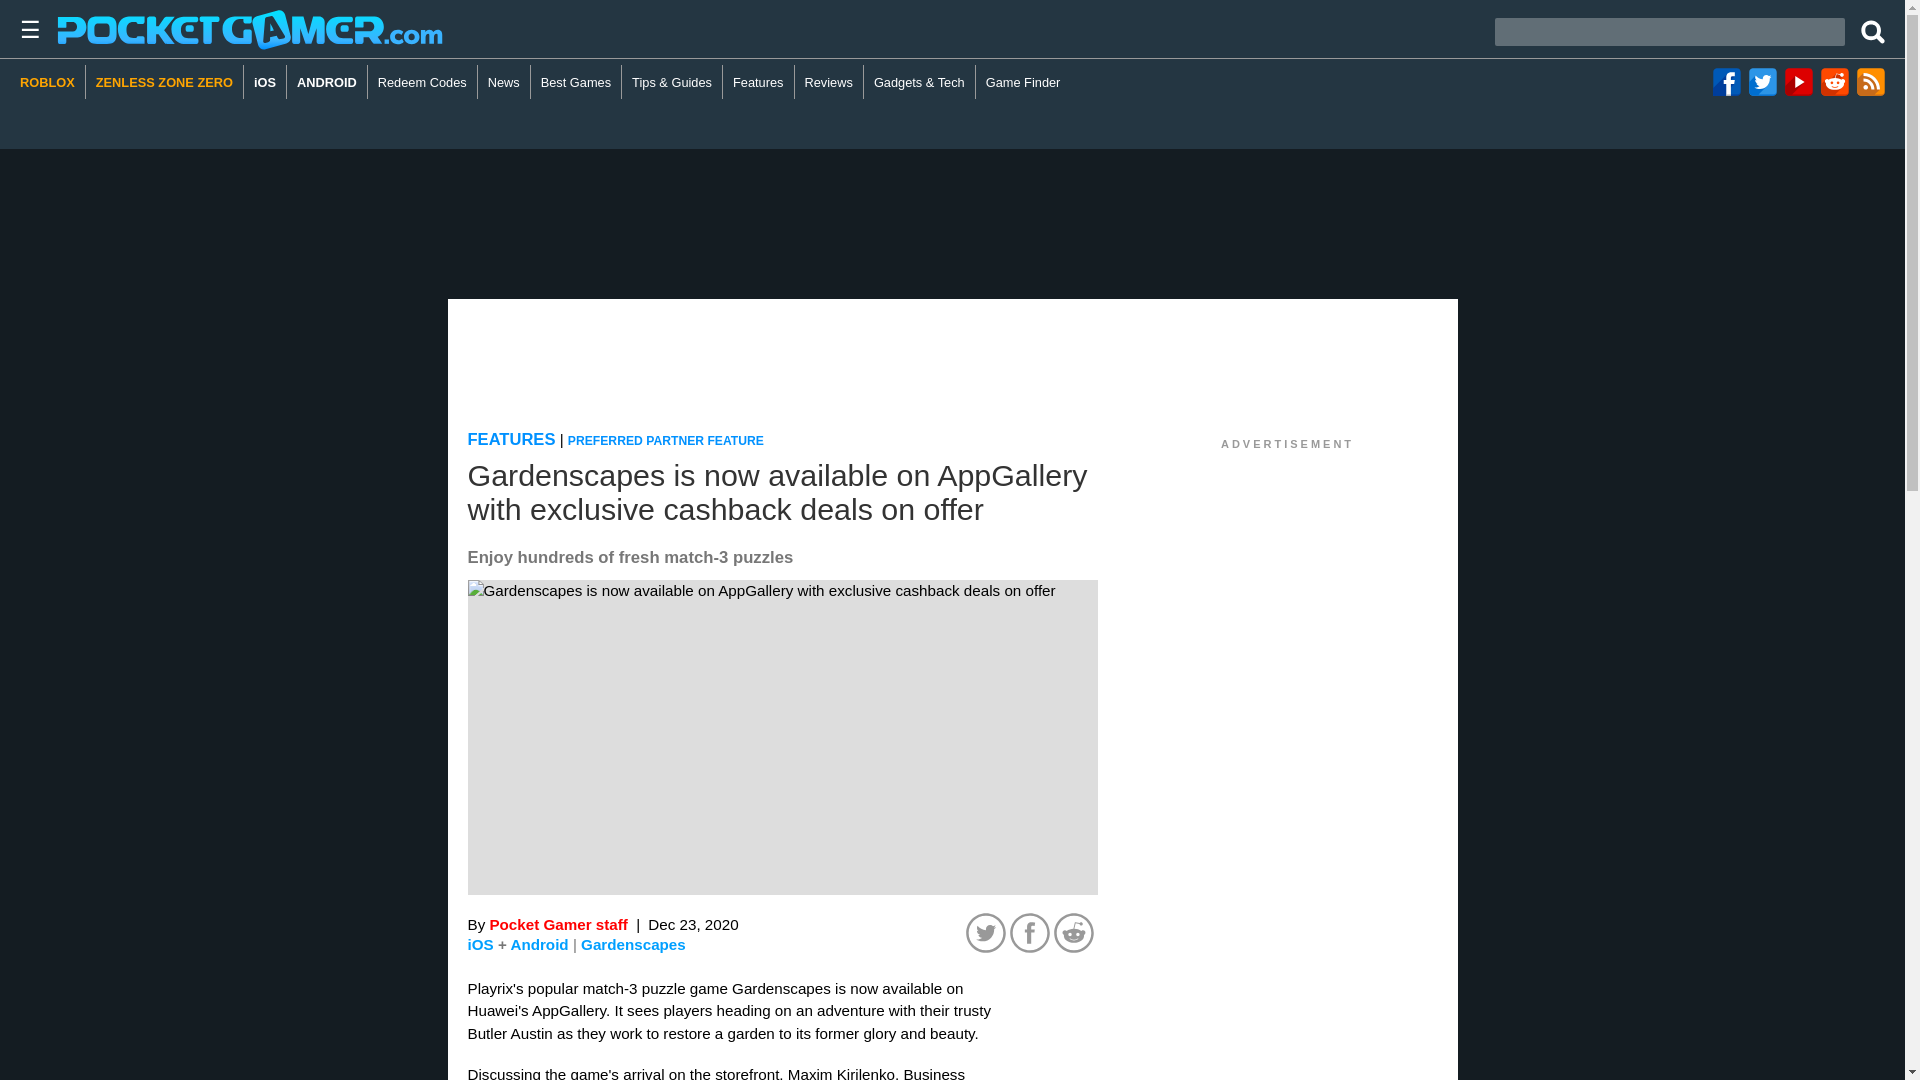 The width and height of the screenshot is (1920, 1080). What do you see at coordinates (327, 82) in the screenshot?
I see `ANDROID` at bounding box center [327, 82].